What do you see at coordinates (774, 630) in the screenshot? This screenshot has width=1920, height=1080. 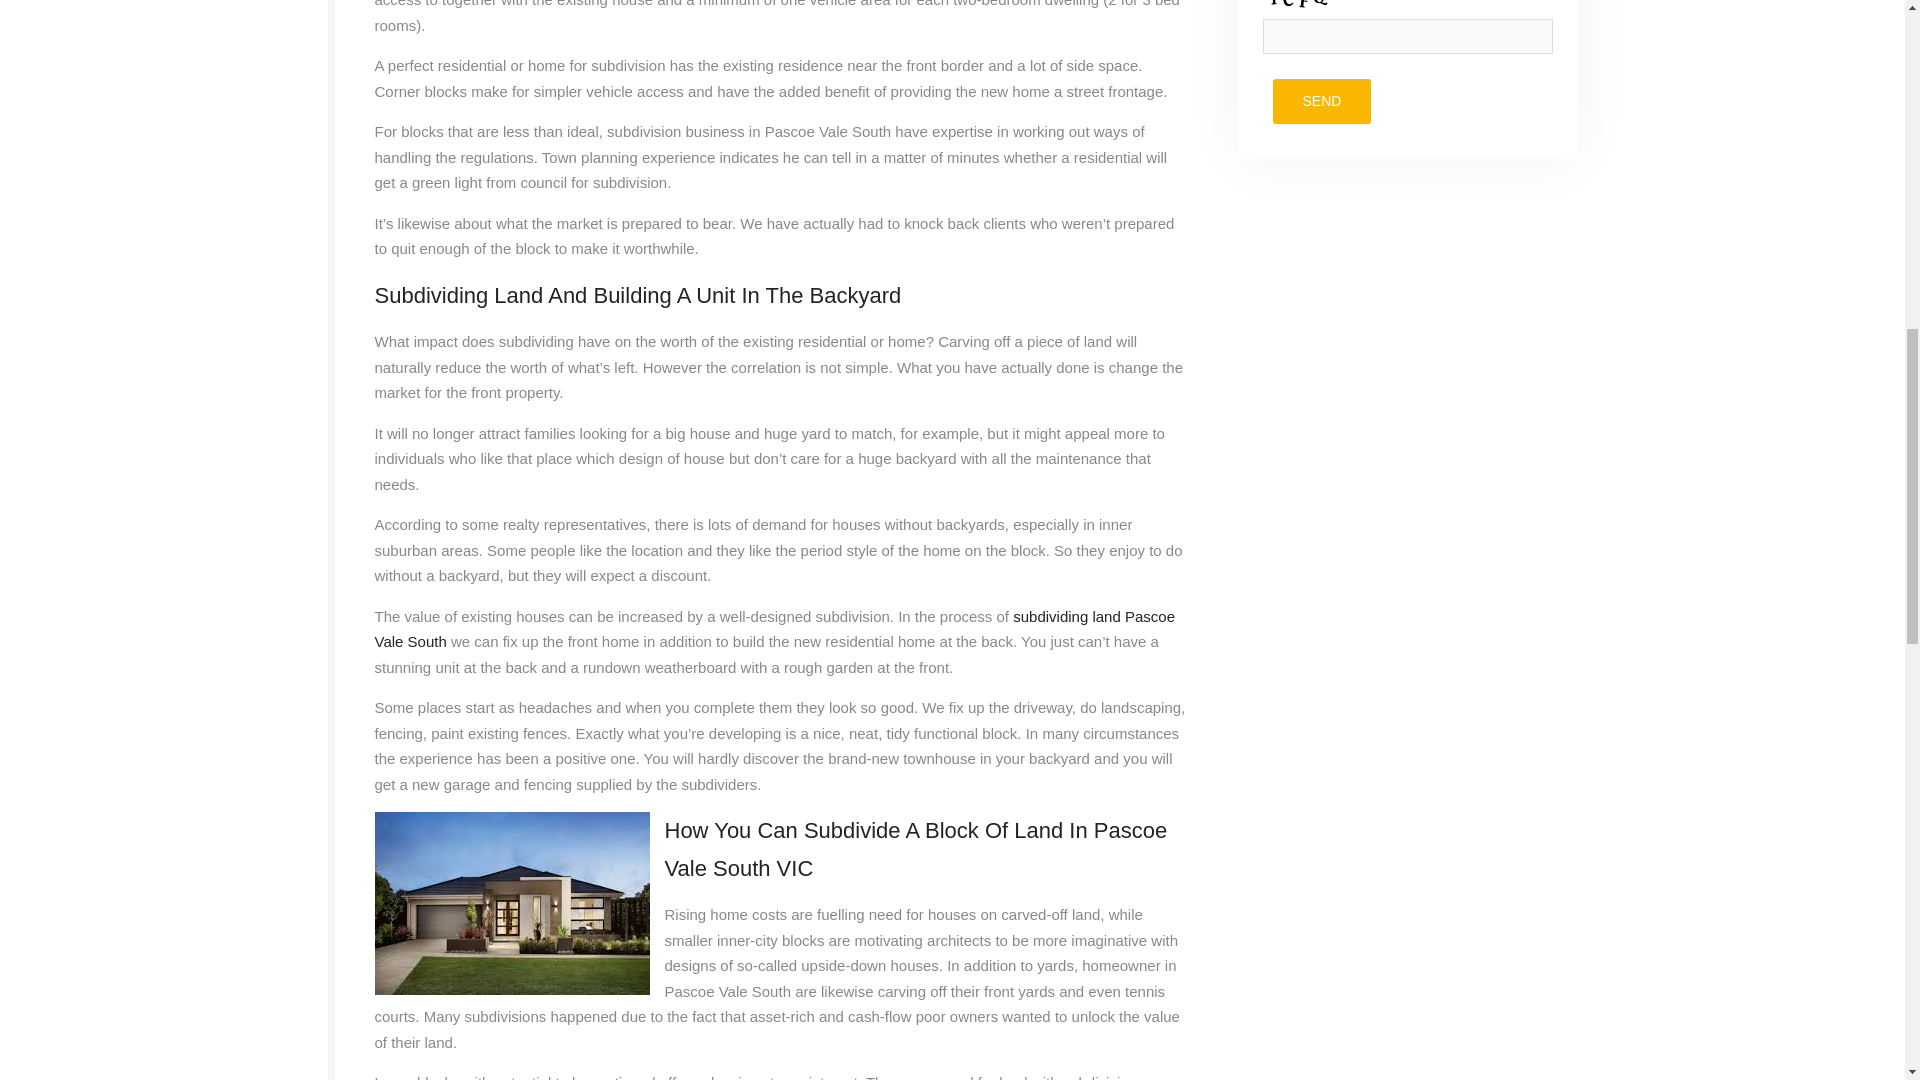 I see `subdividing land Pascoe Vale South` at bounding box center [774, 630].